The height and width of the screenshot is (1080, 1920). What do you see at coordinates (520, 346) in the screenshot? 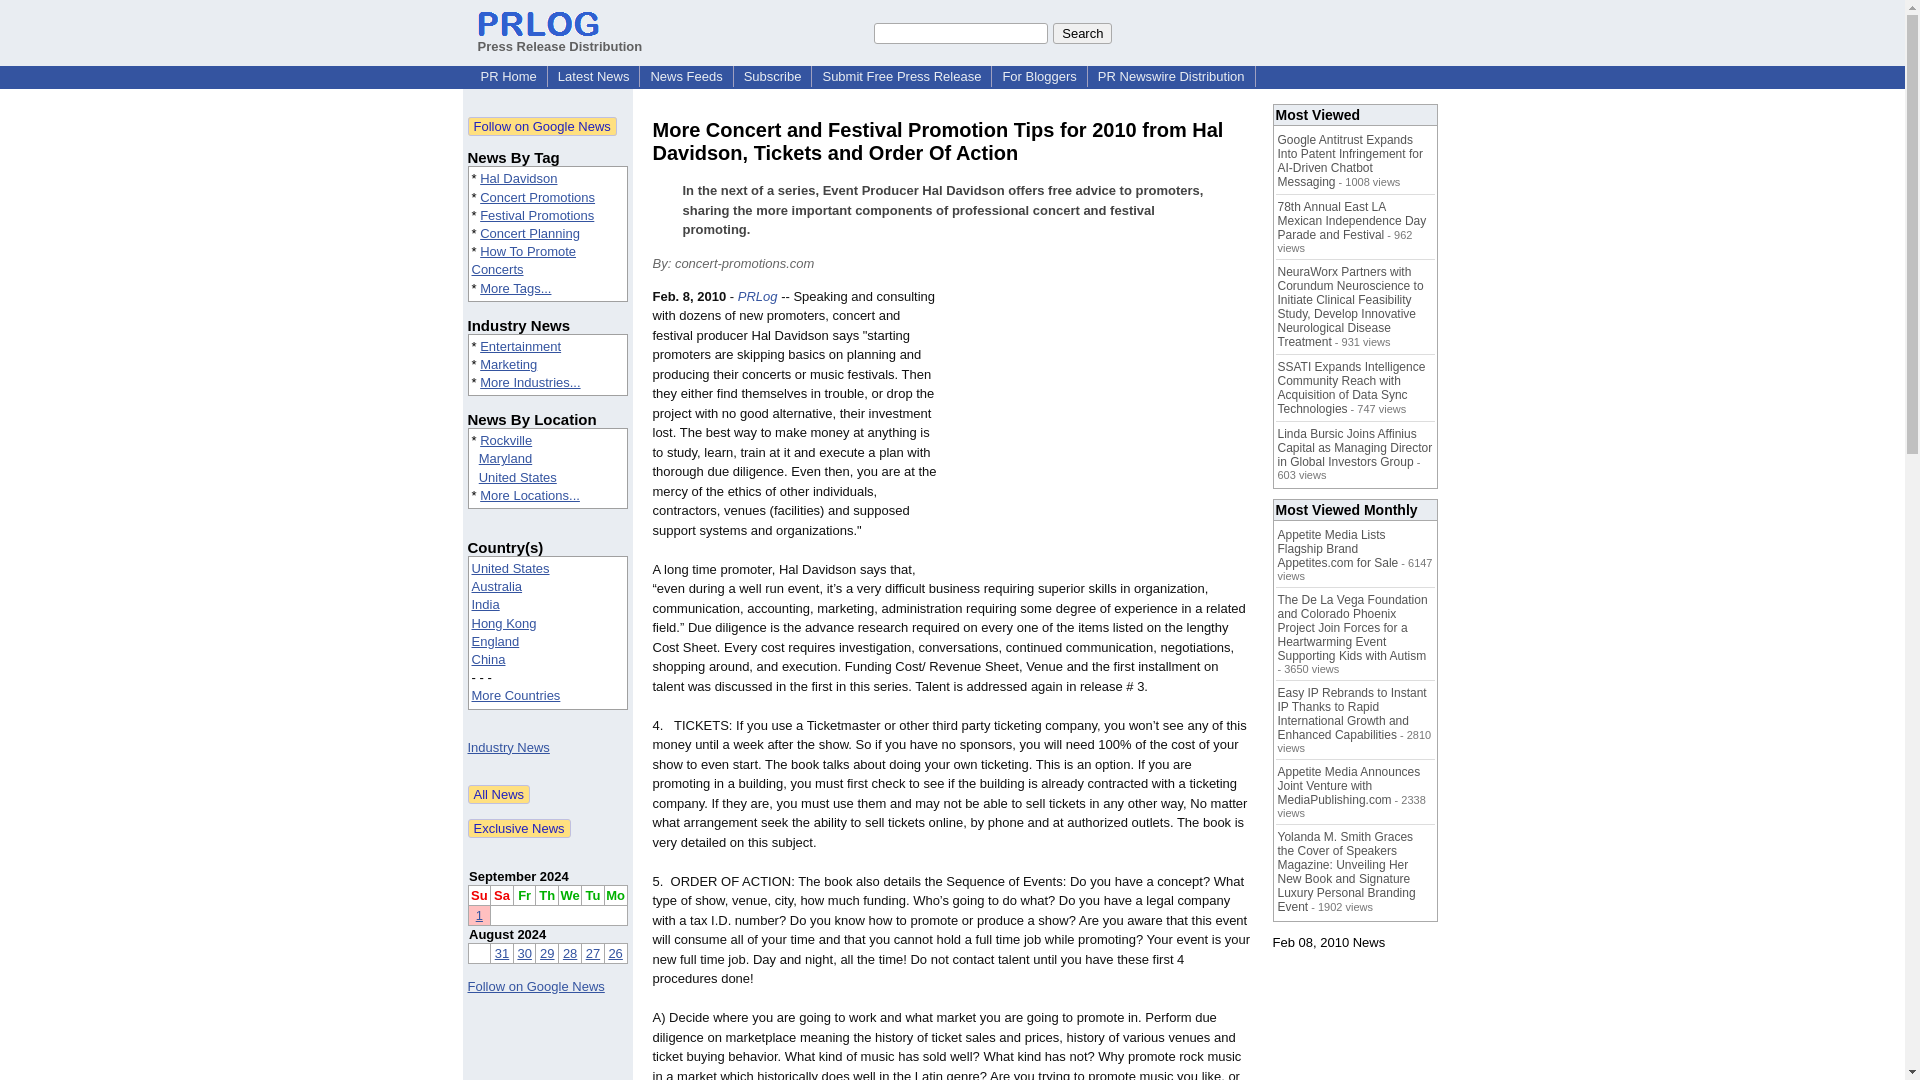
I see `Entertainment` at bounding box center [520, 346].